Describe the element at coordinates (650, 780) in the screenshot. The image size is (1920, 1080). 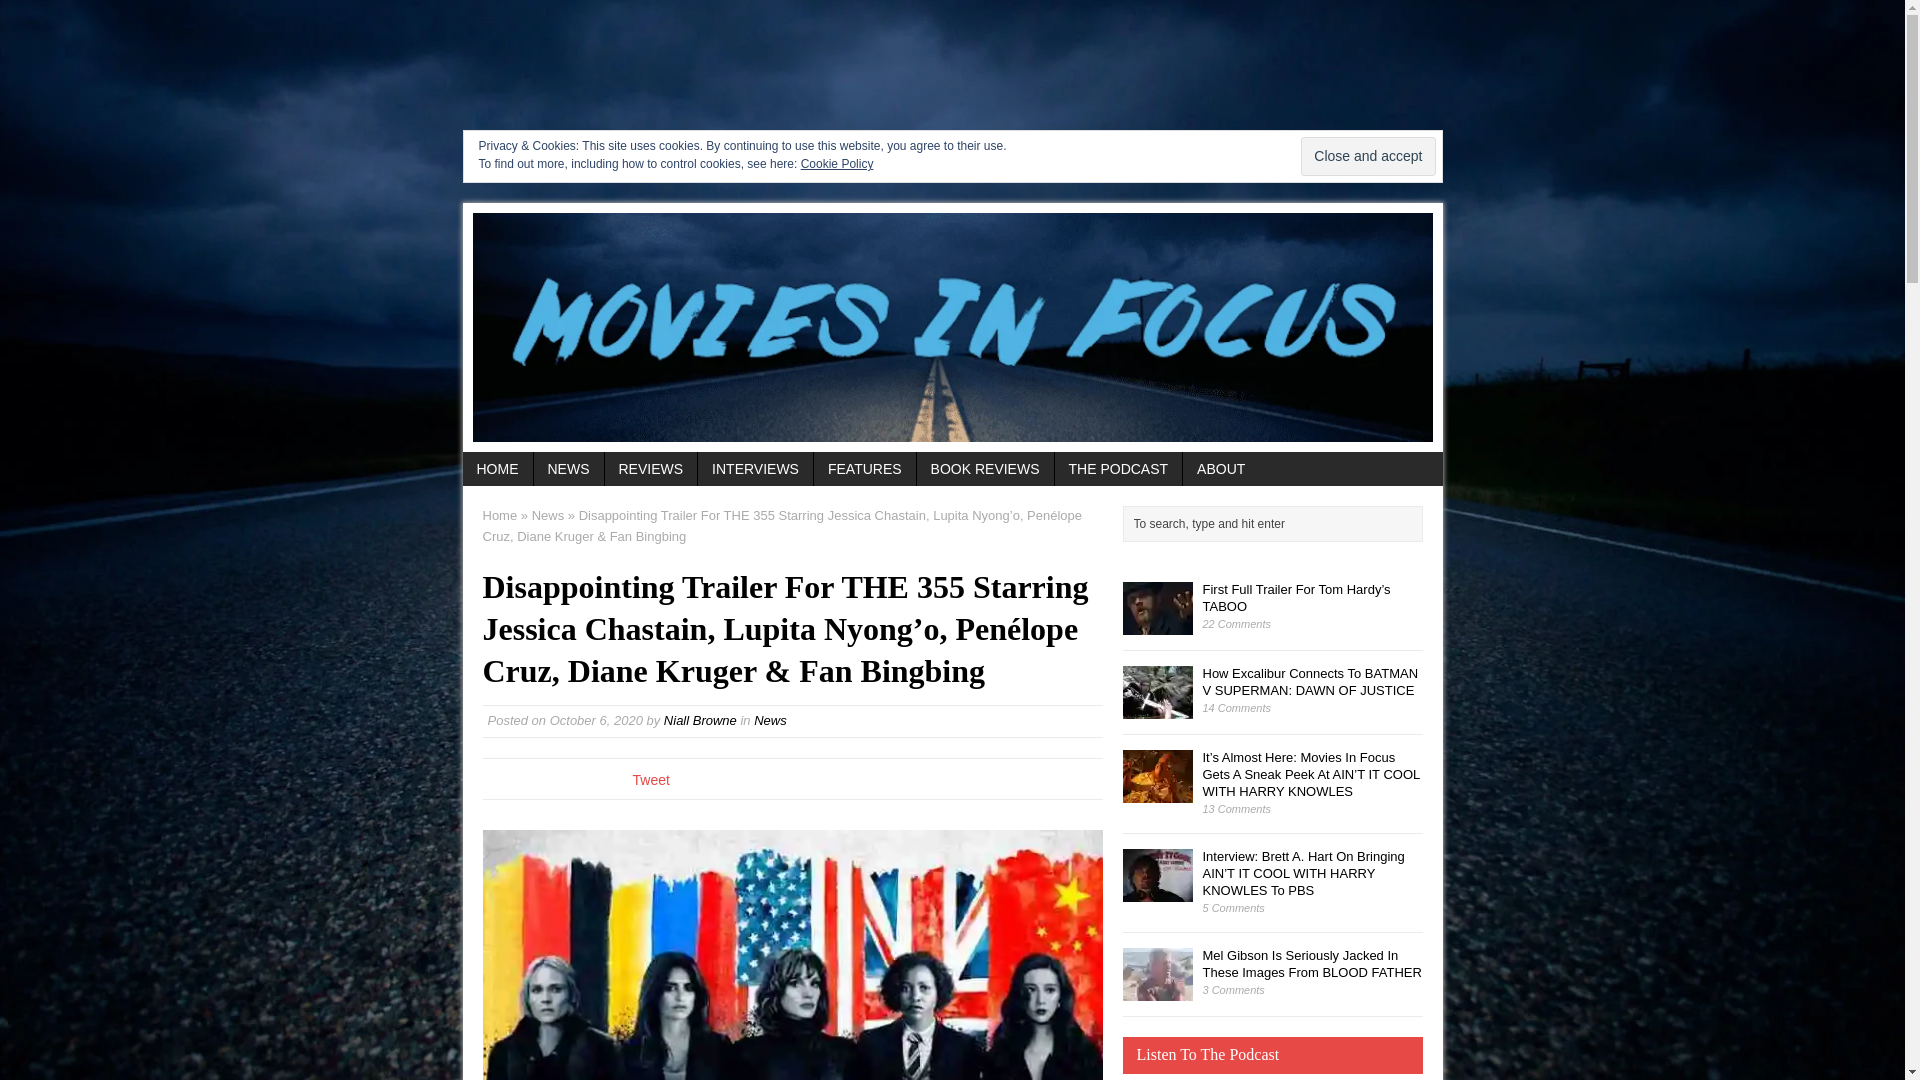
I see `Tweet` at that location.